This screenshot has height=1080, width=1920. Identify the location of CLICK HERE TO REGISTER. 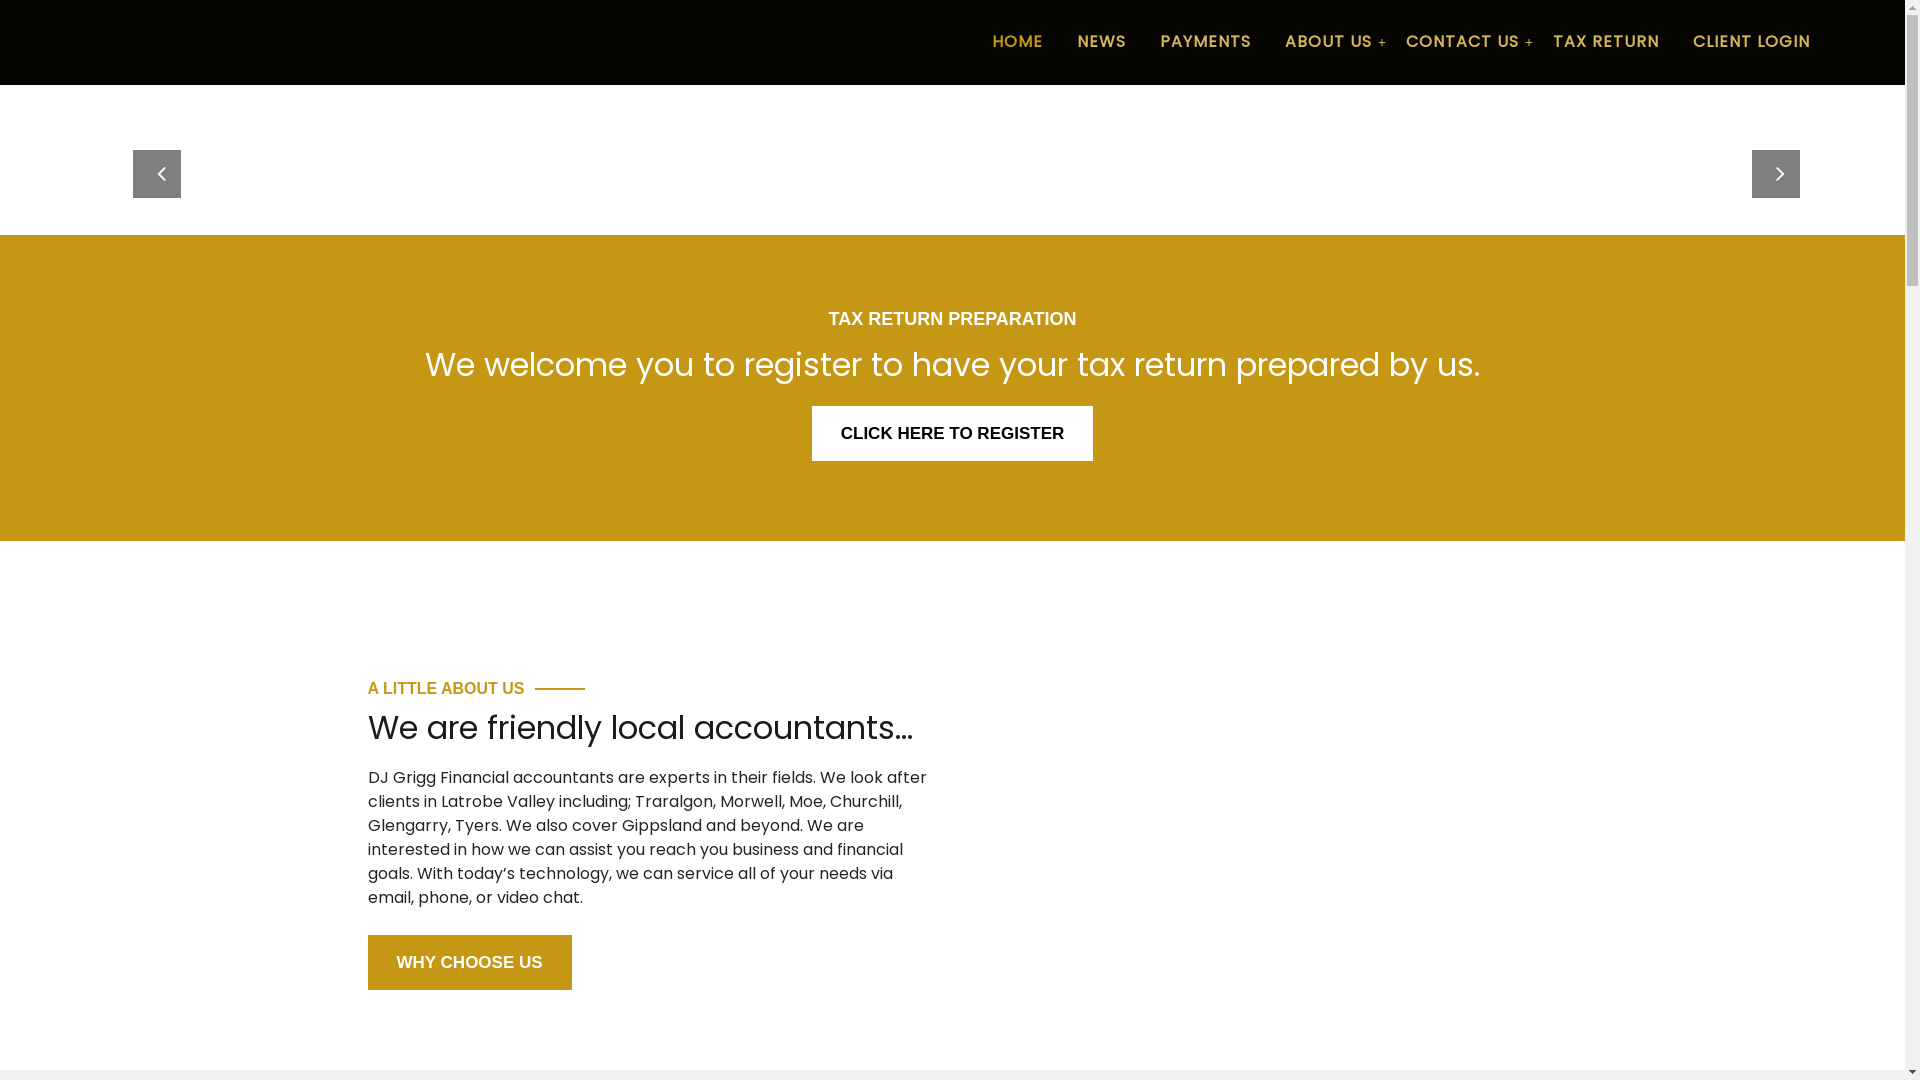
(953, 434).